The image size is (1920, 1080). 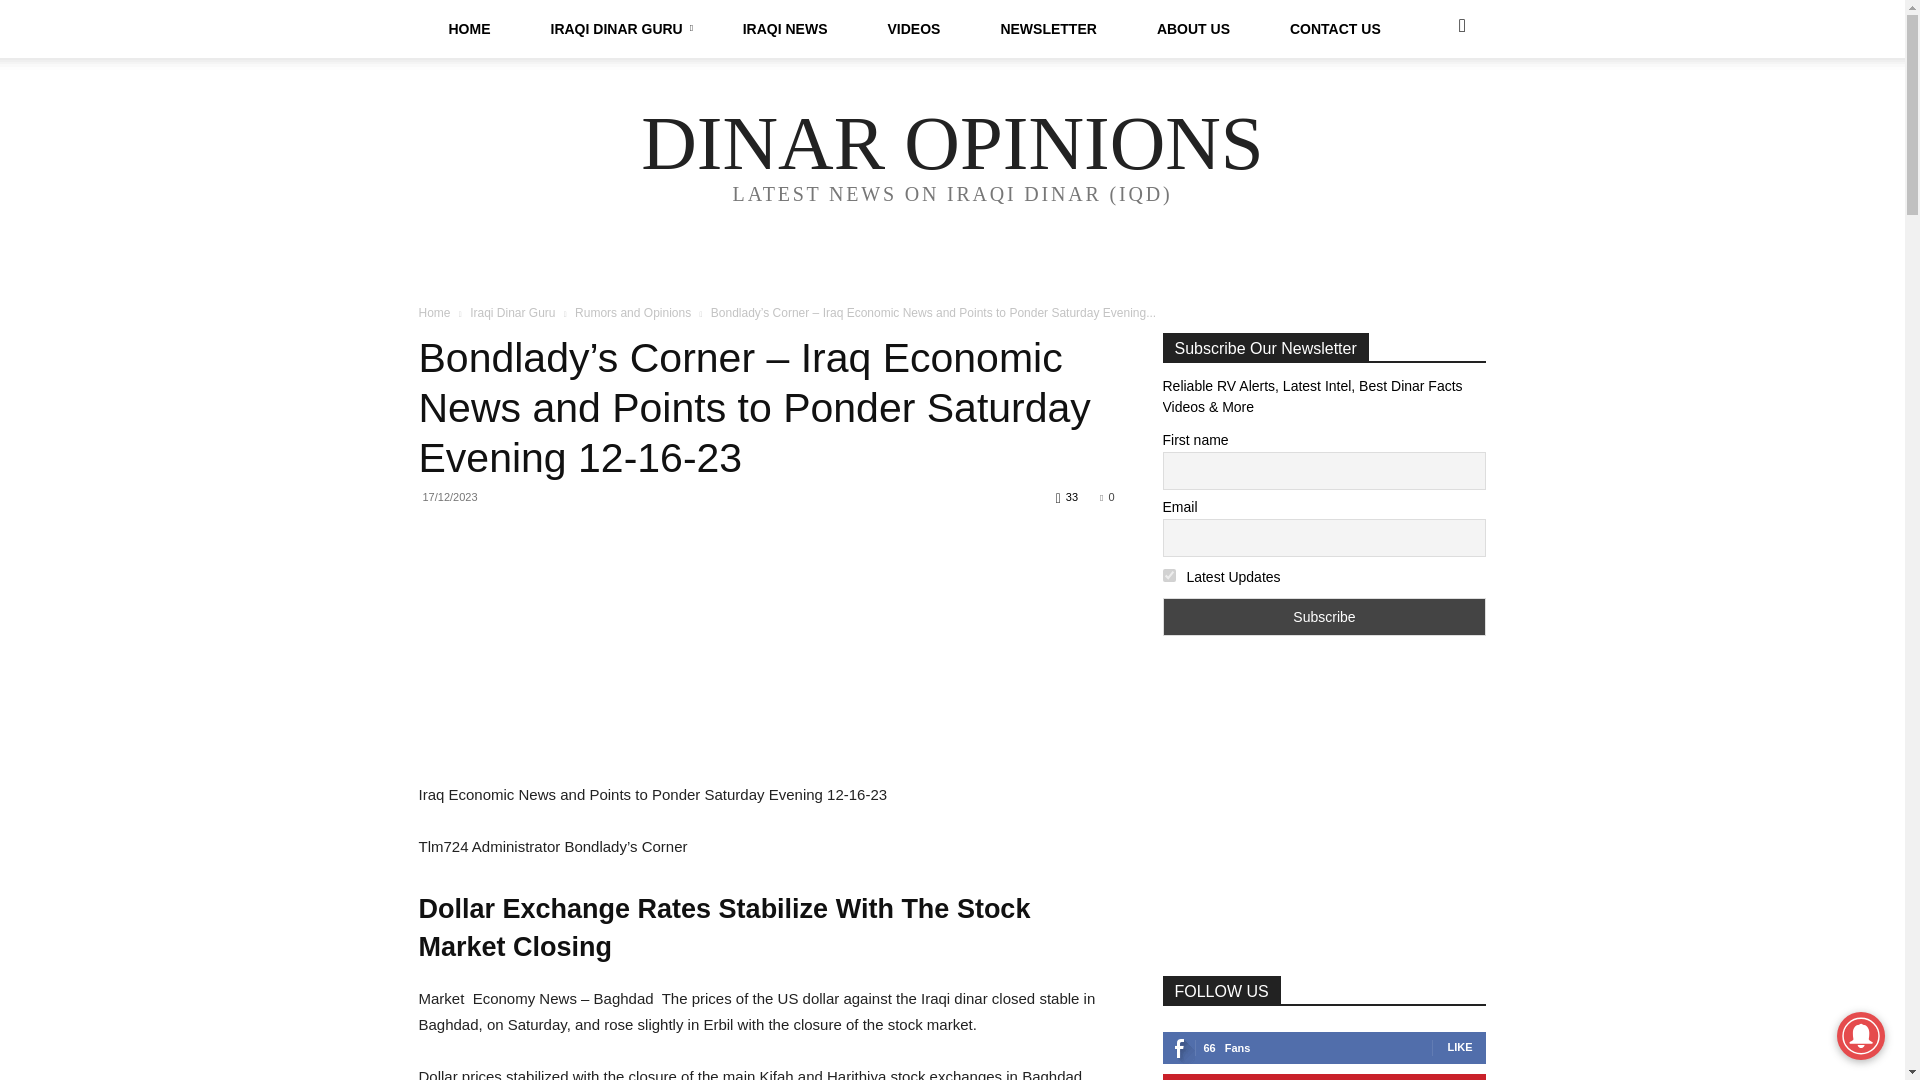 What do you see at coordinates (1168, 576) in the screenshot?
I see `1` at bounding box center [1168, 576].